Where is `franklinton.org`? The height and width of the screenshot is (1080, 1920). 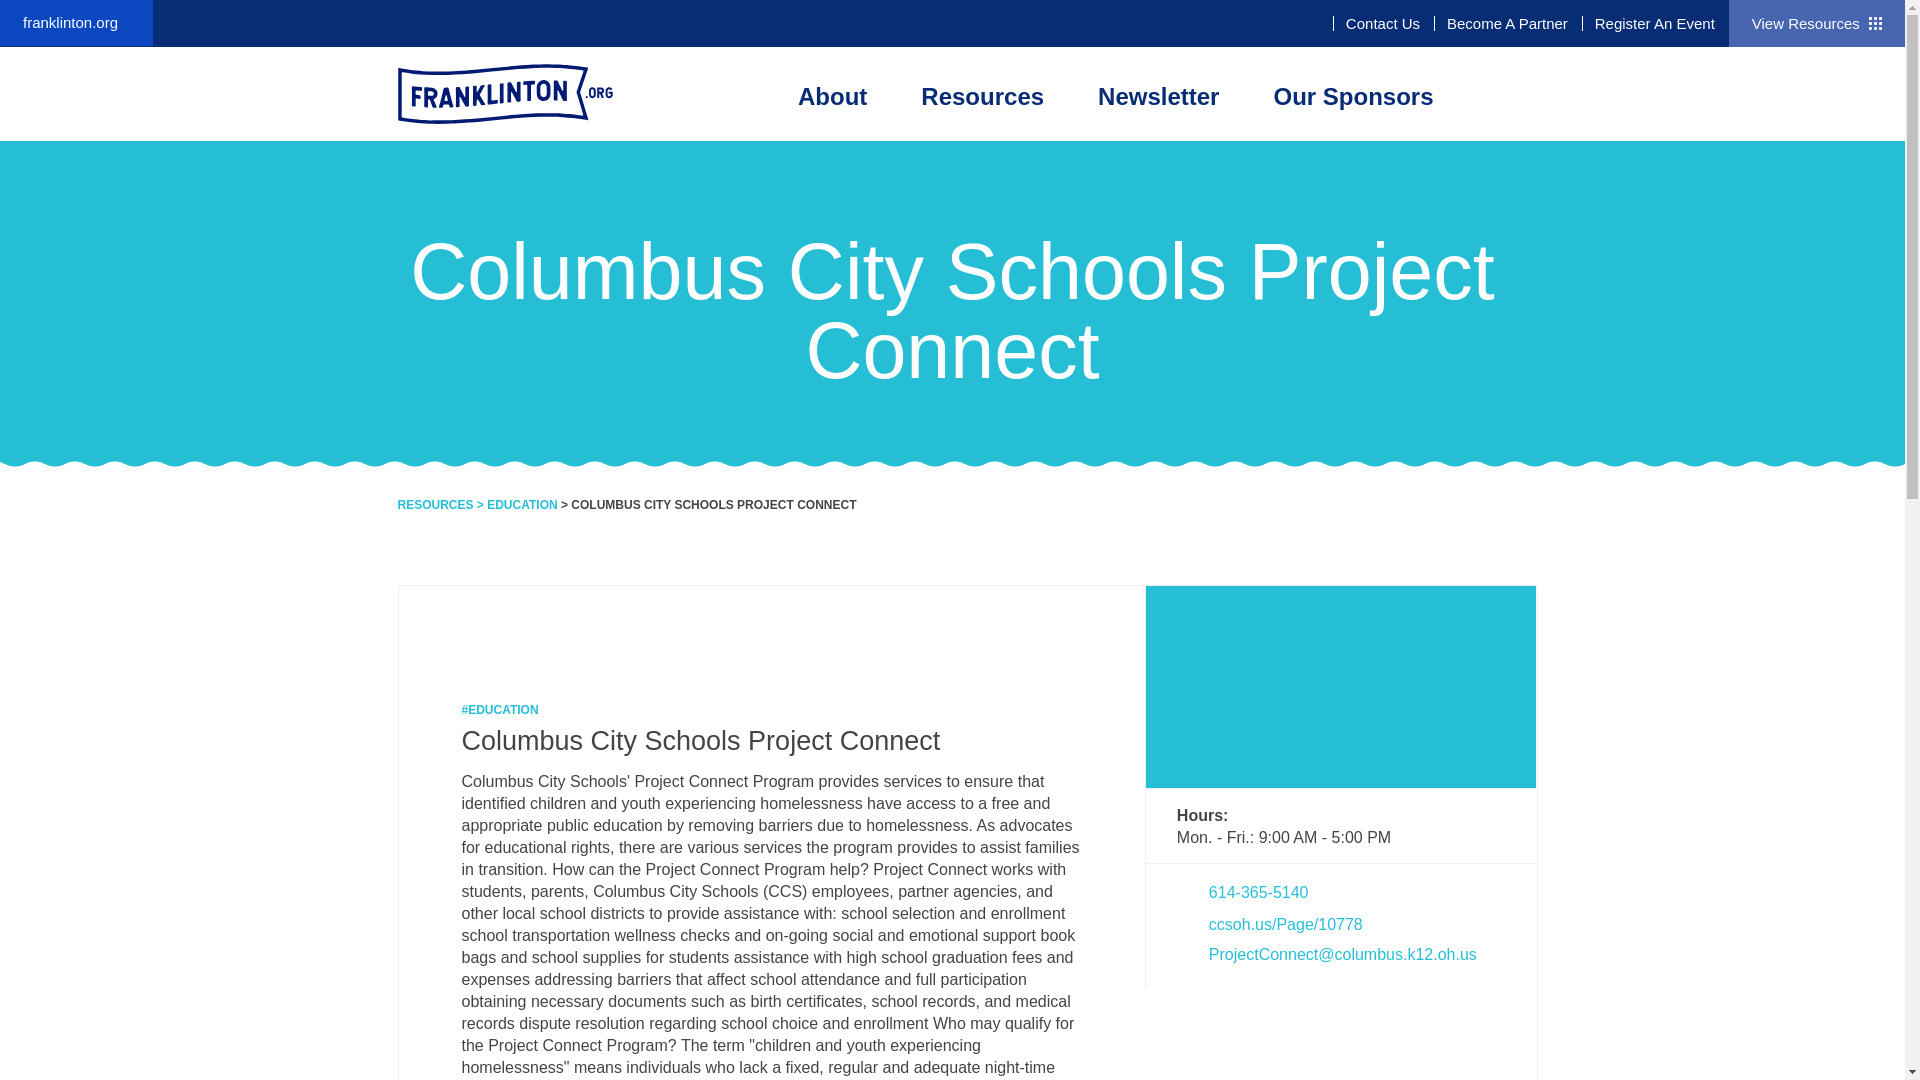 franklinton.org is located at coordinates (76, 23).